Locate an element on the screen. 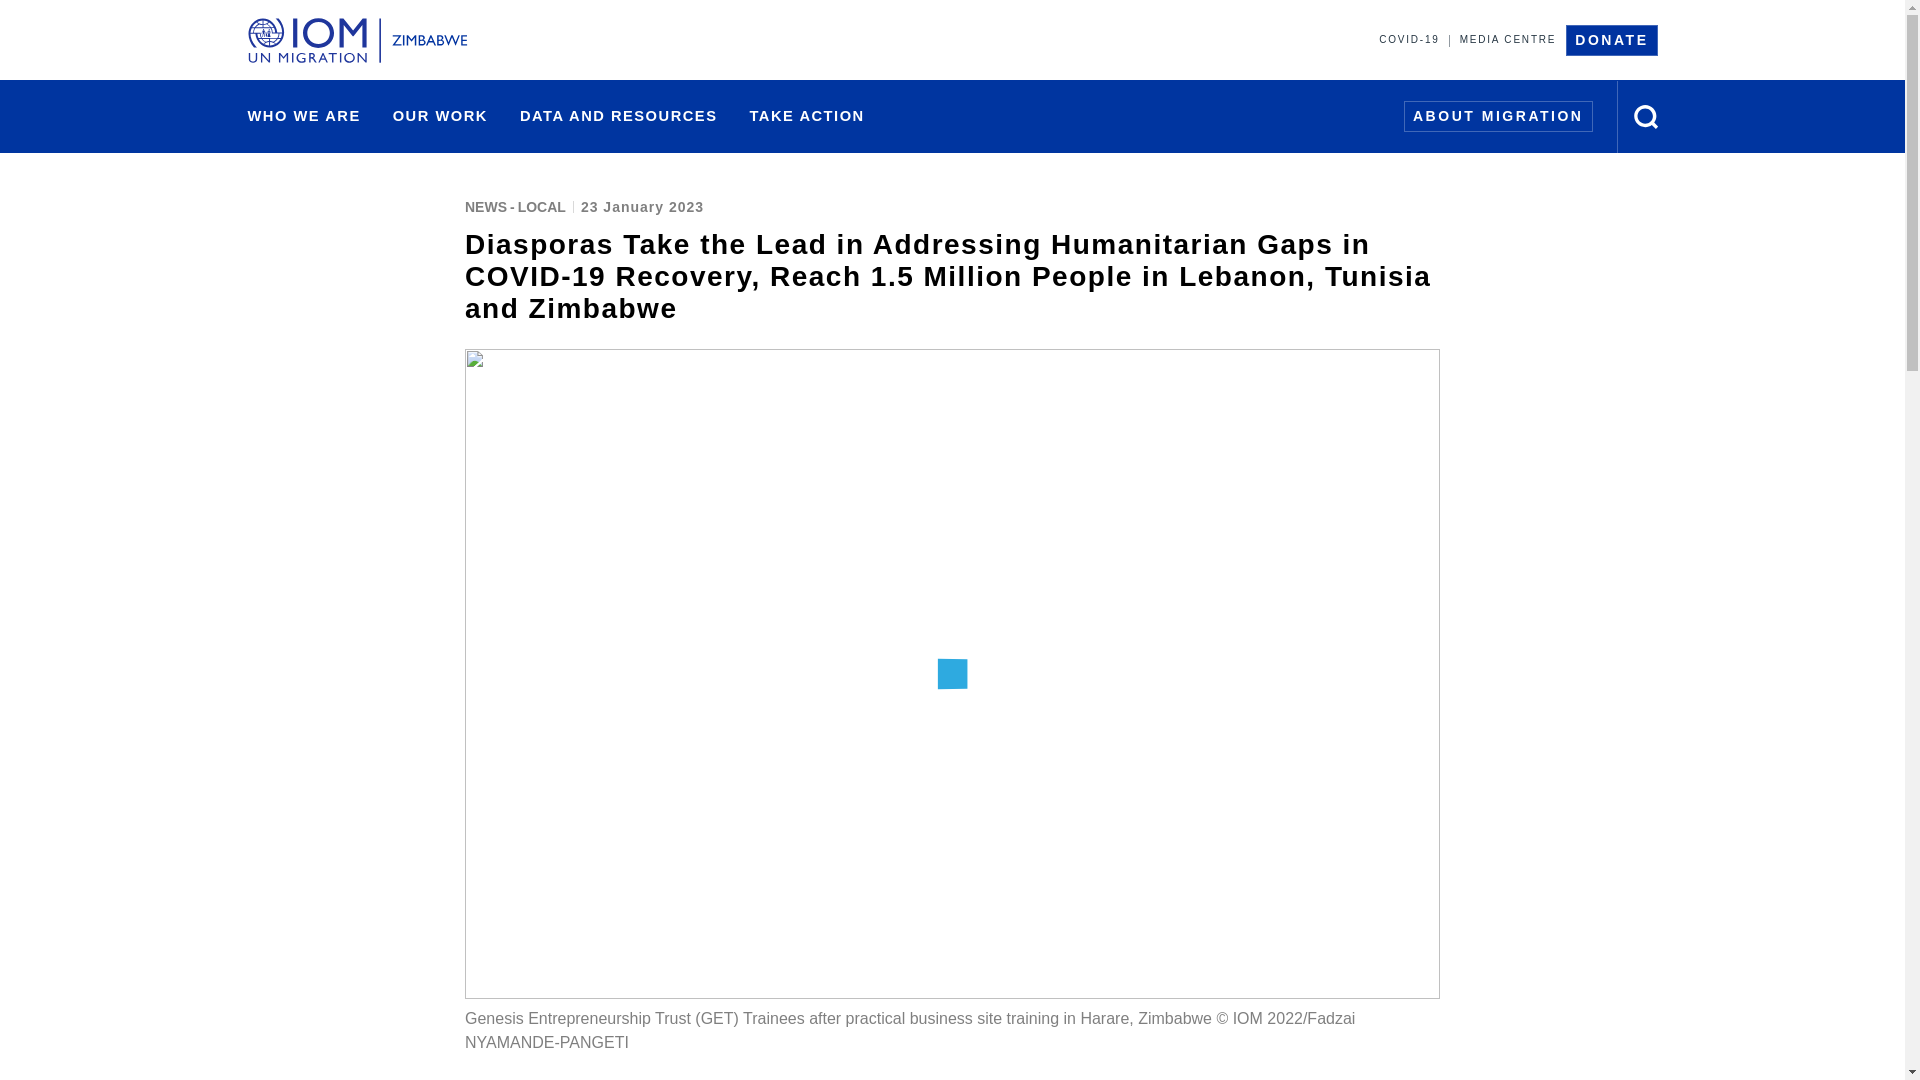 The image size is (1920, 1080). OUR WORK is located at coordinates (440, 116).